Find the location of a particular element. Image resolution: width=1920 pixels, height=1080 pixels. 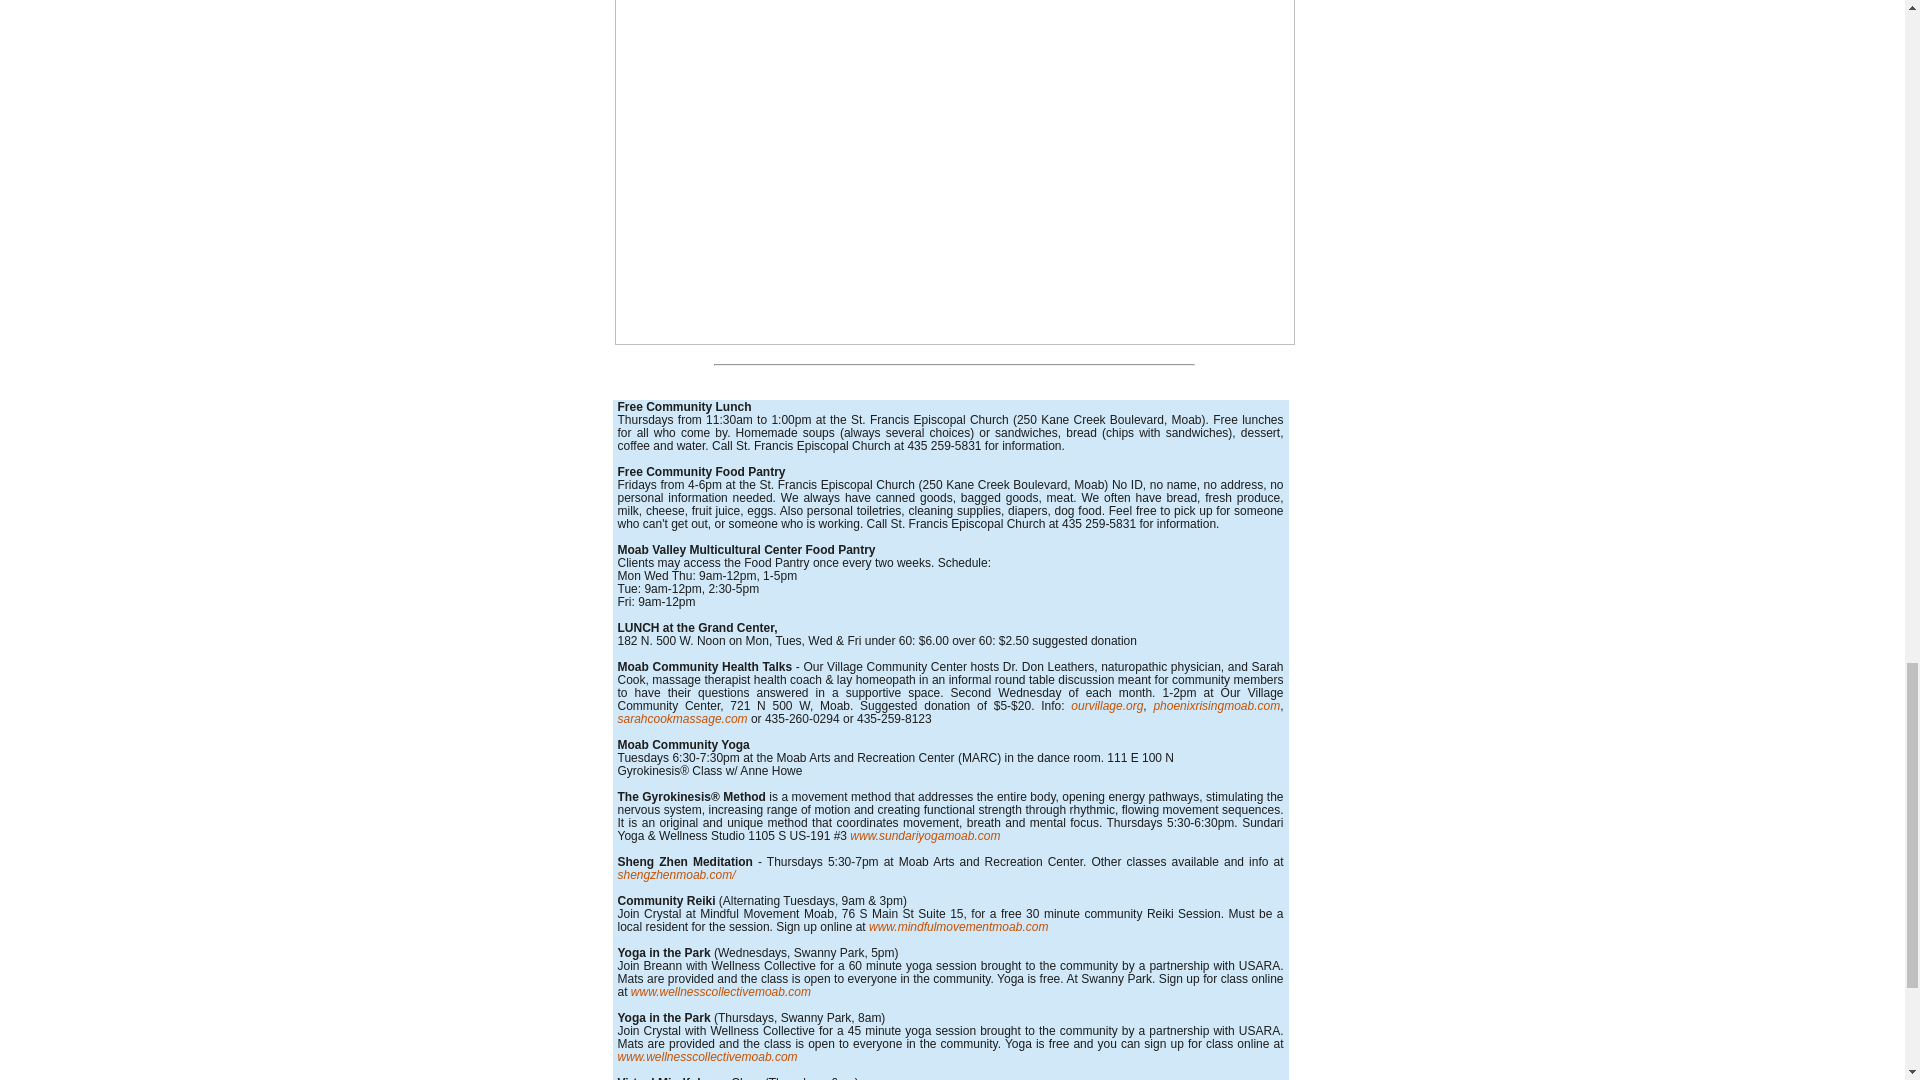

sarahcookmassage.com is located at coordinates (683, 718).